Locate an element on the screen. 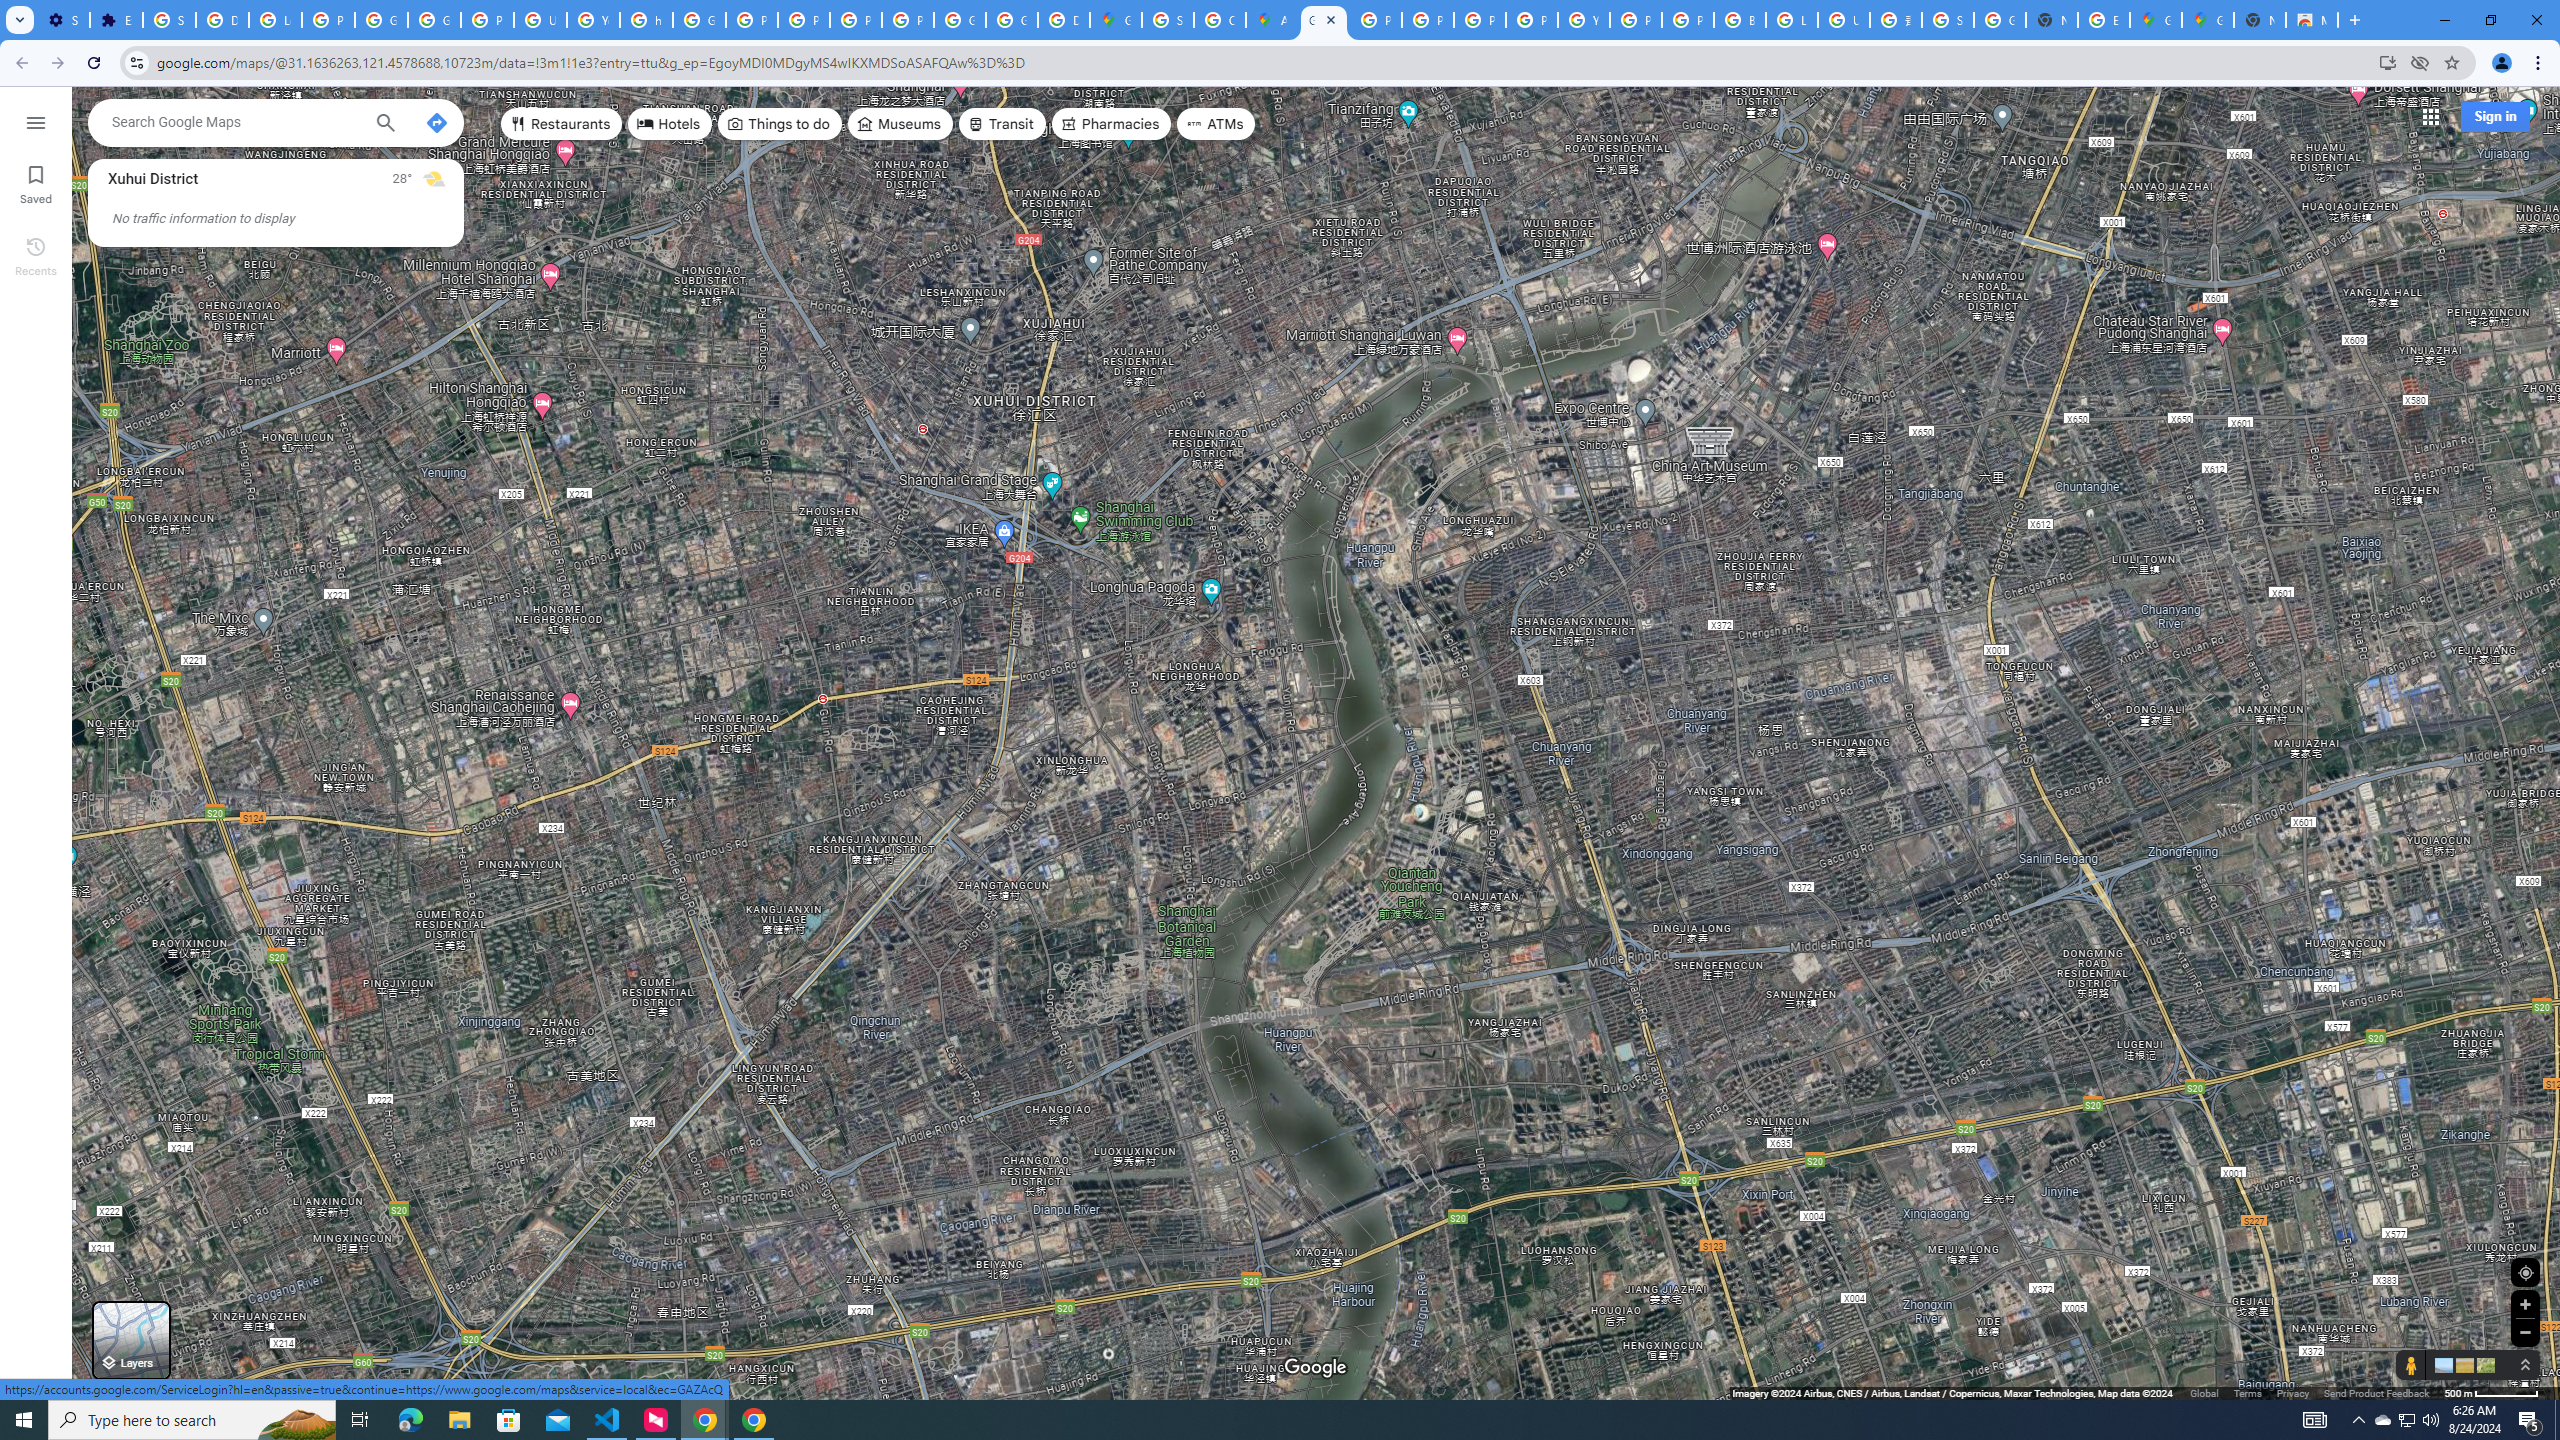 The height and width of the screenshot is (1440, 2560). Transit is located at coordinates (1002, 124).